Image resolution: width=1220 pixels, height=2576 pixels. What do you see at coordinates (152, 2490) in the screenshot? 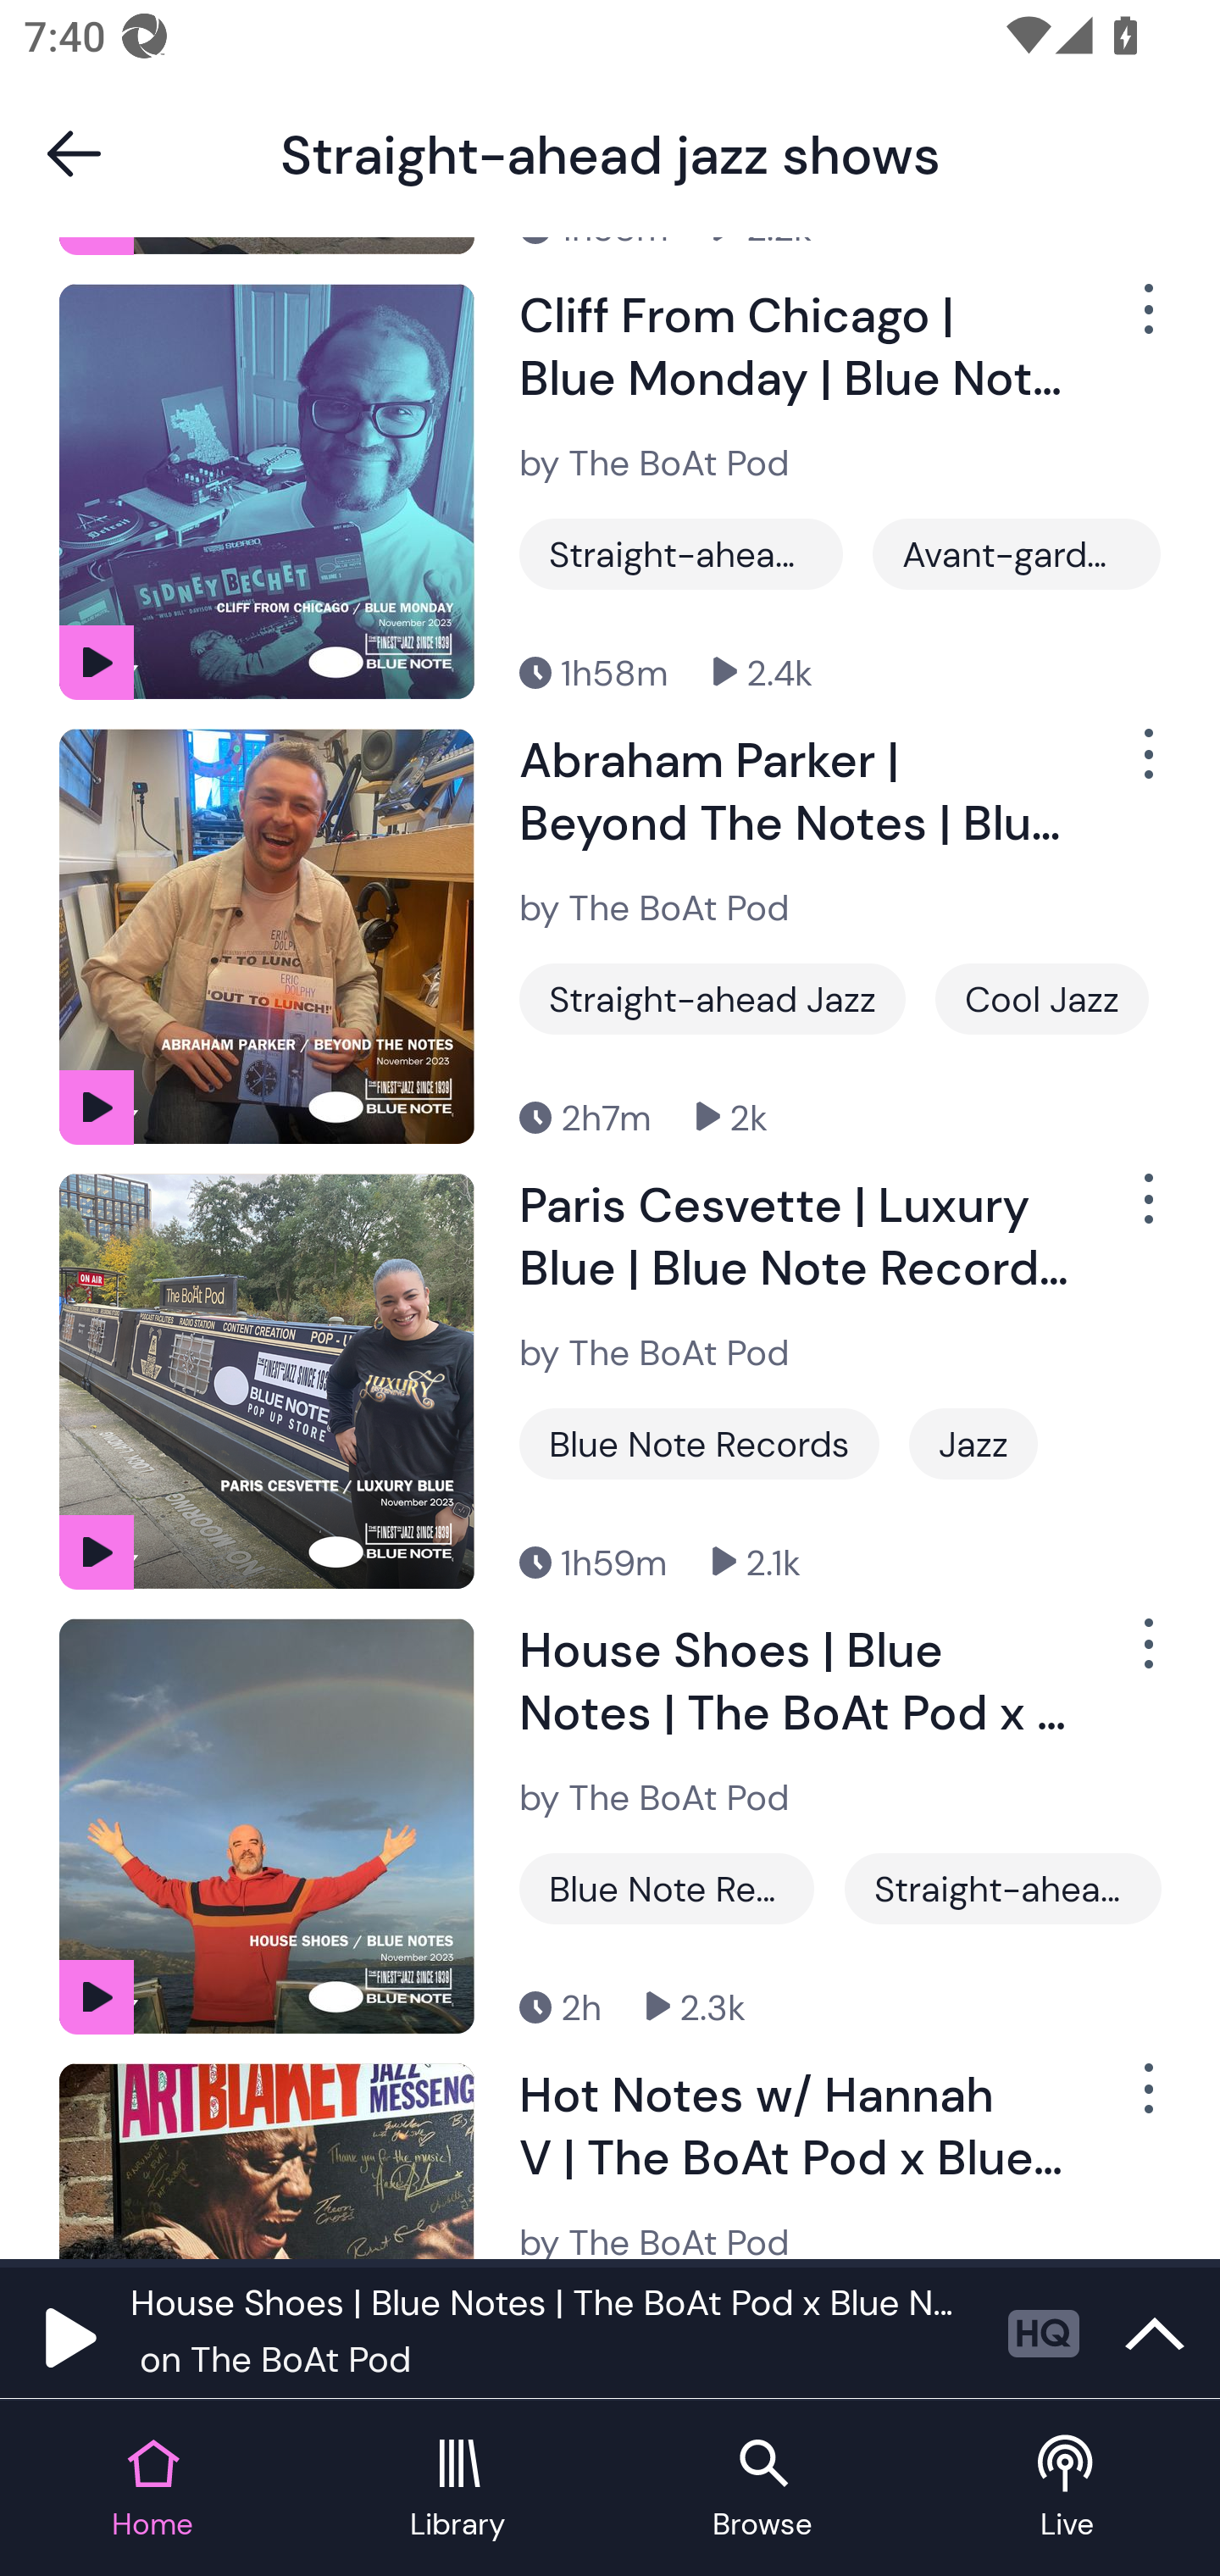
I see `Home tab Home` at bounding box center [152, 2490].